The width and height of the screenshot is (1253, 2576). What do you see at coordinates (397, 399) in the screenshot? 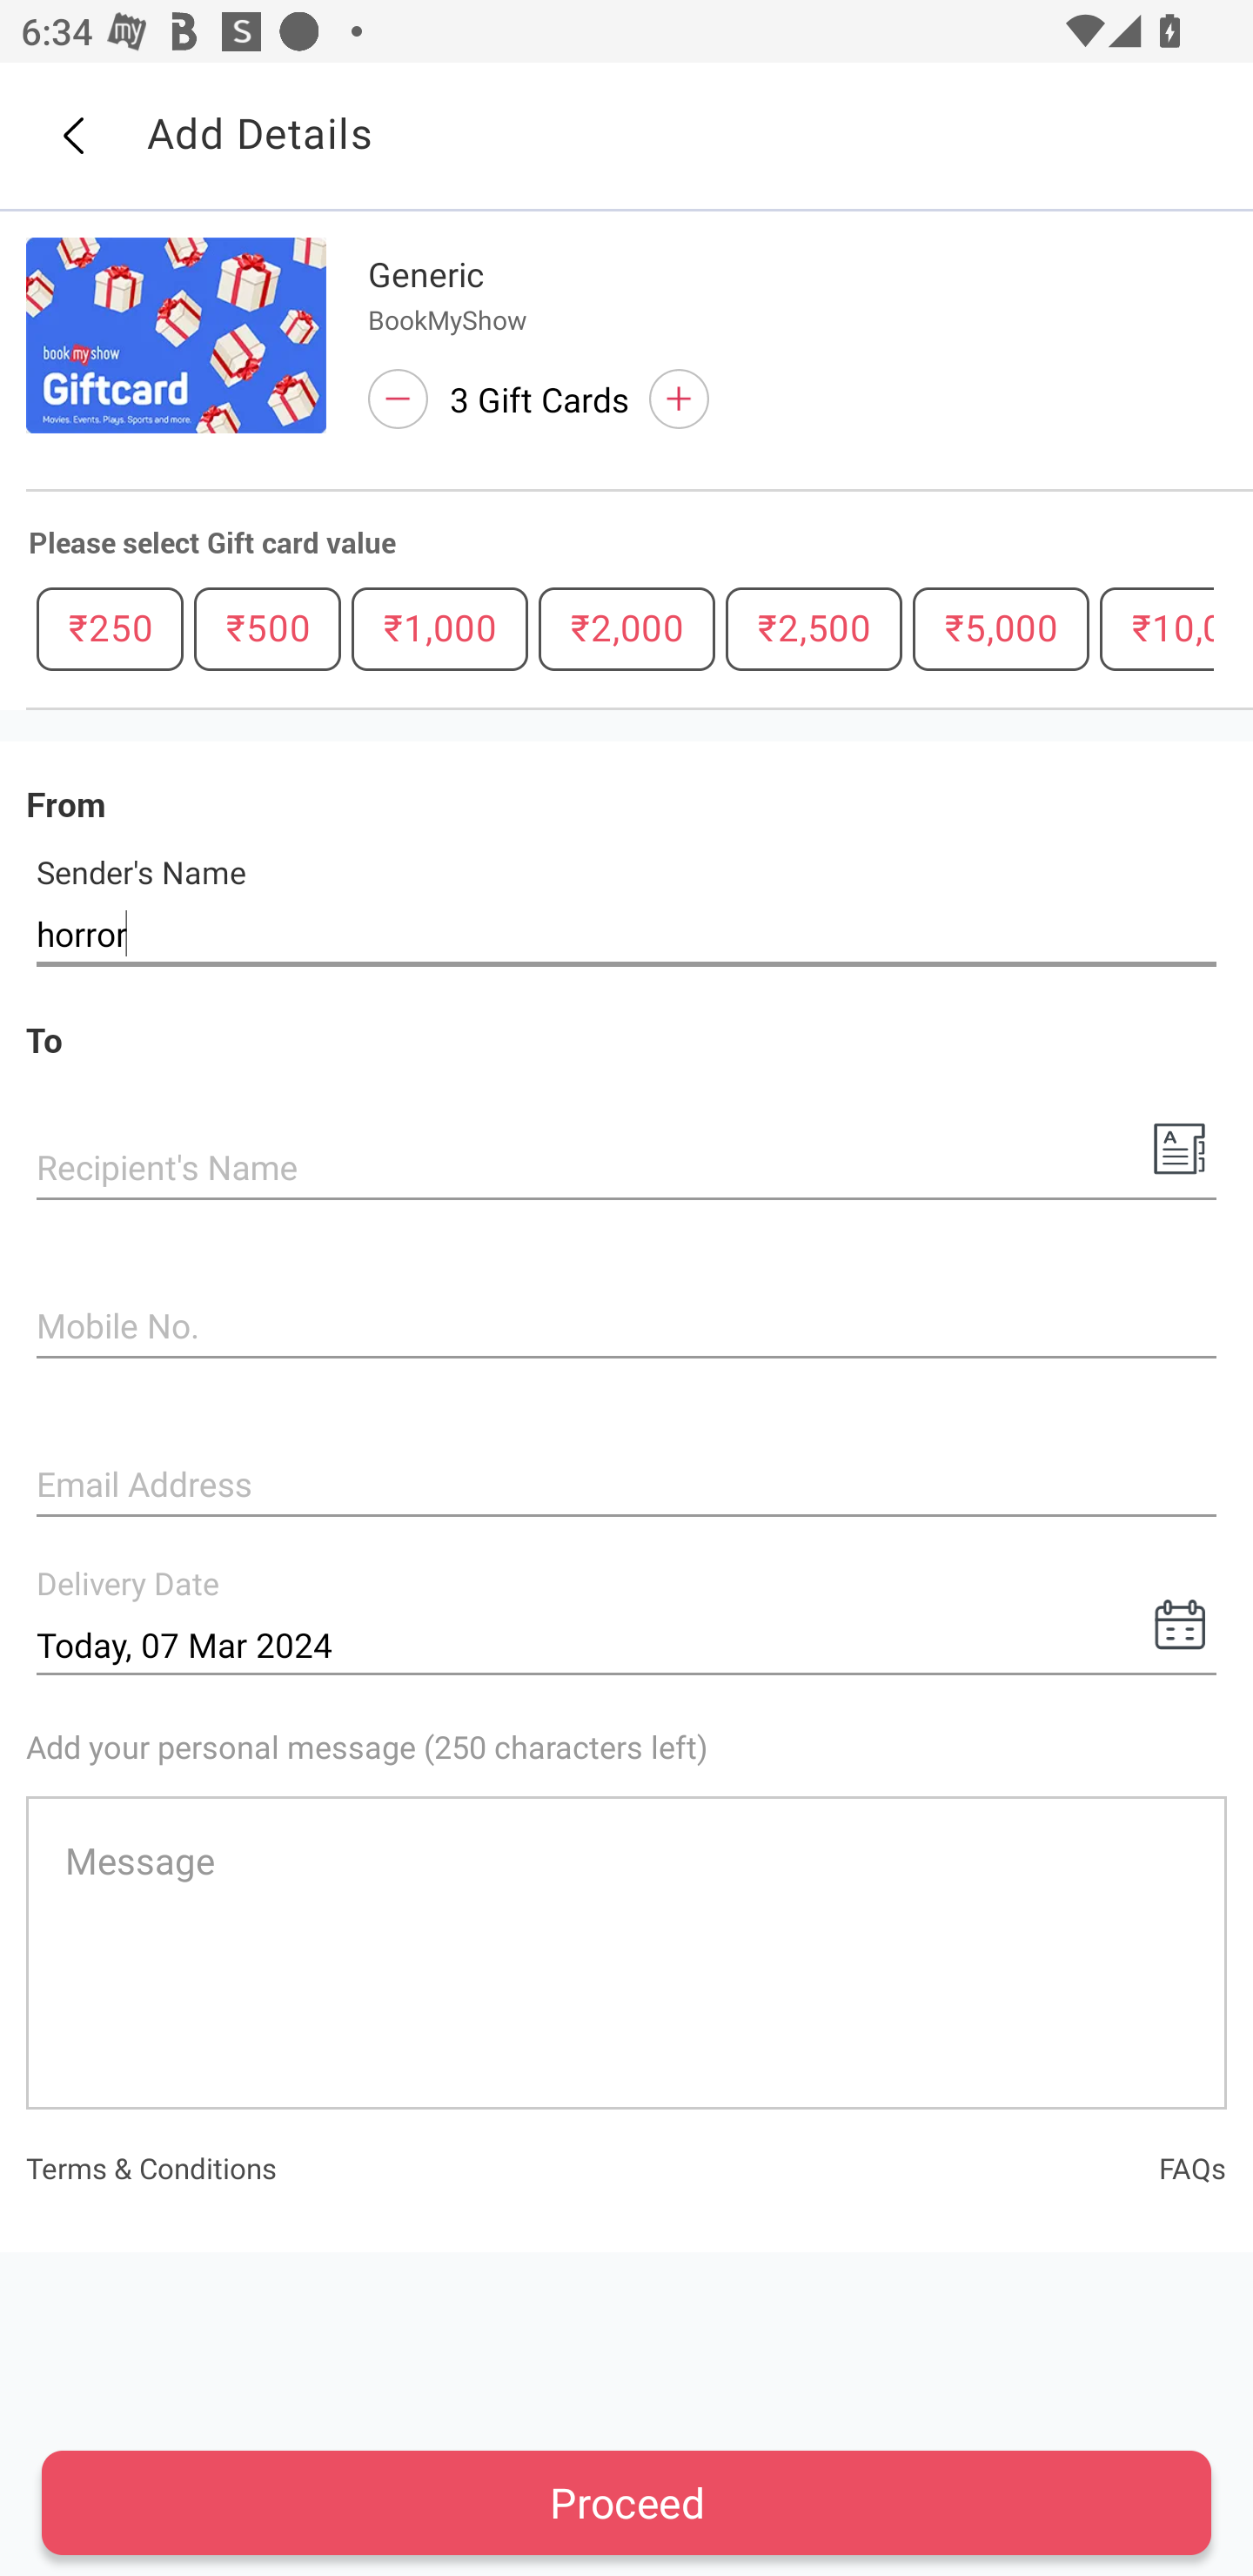
I see `Minus` at bounding box center [397, 399].